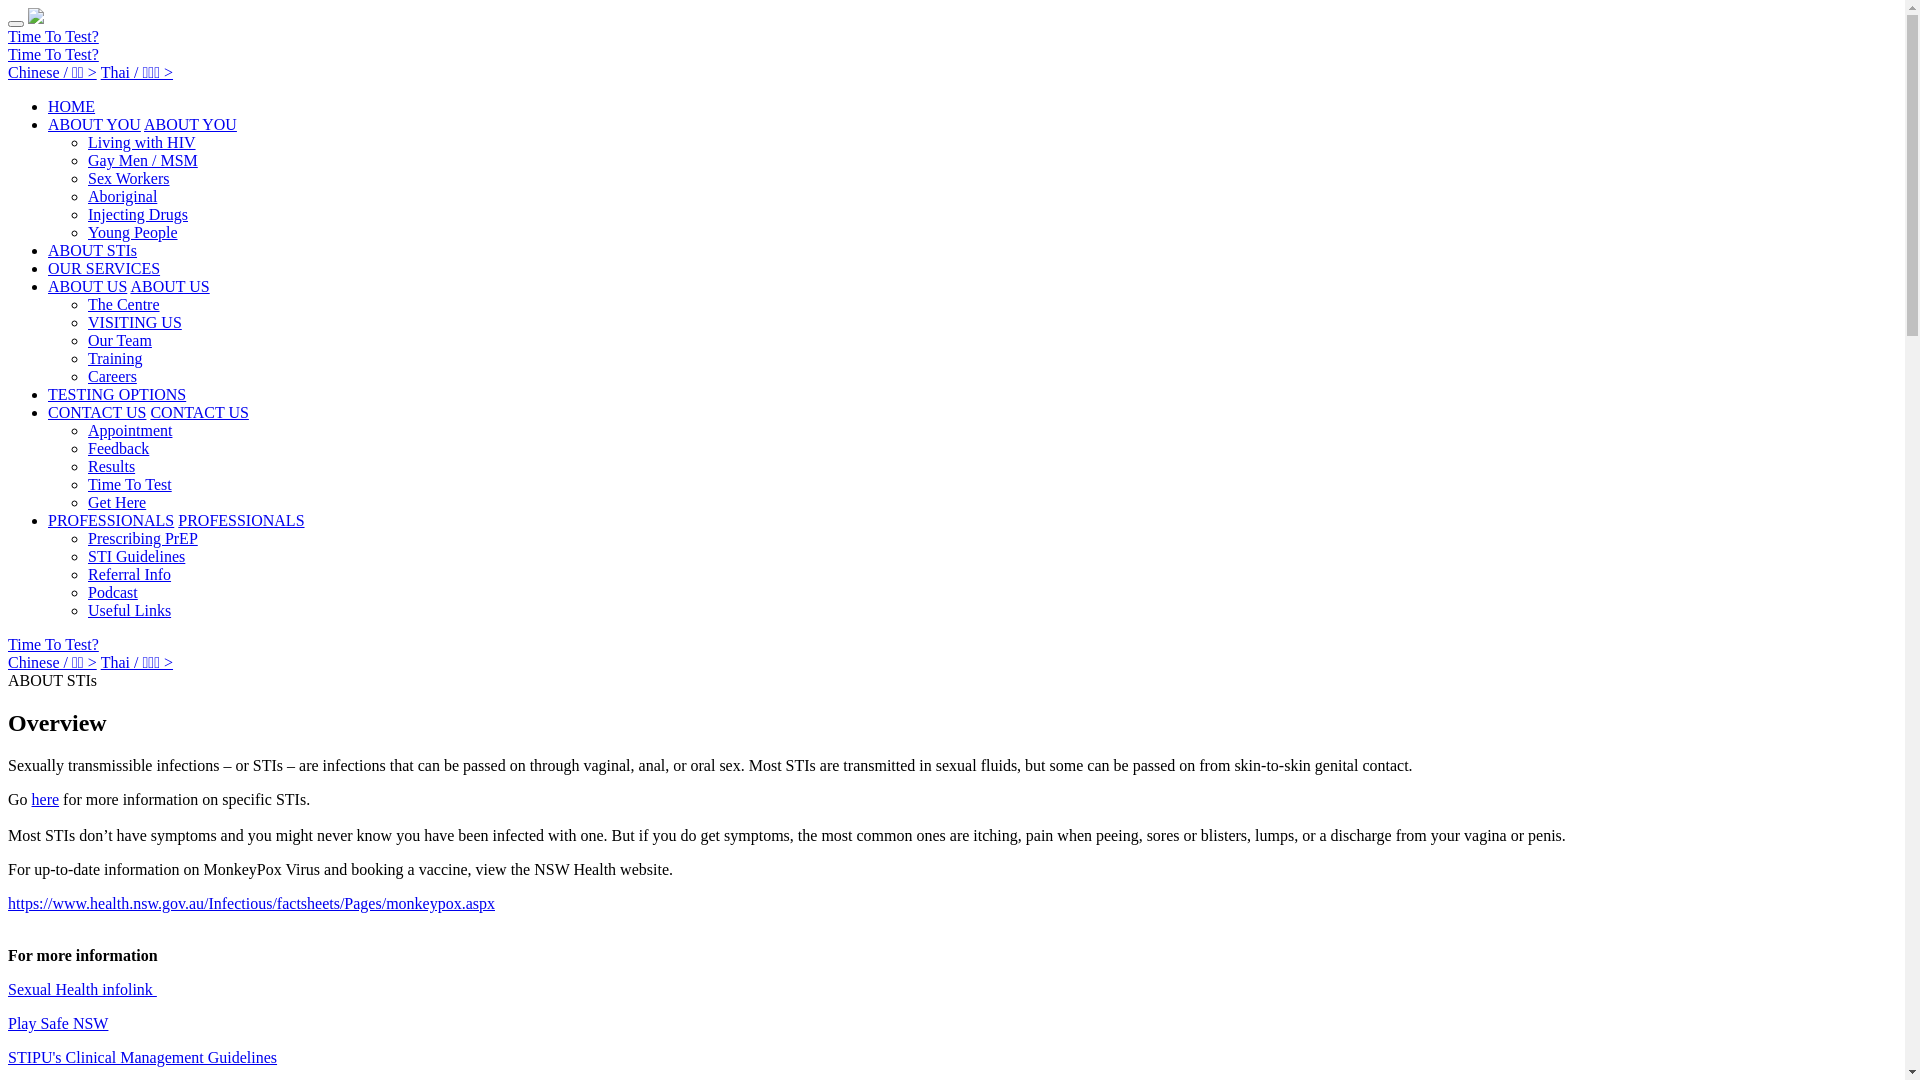 The width and height of the screenshot is (1920, 1080). Describe the element at coordinates (143, 160) in the screenshot. I see `Gay Men / MSM` at that location.